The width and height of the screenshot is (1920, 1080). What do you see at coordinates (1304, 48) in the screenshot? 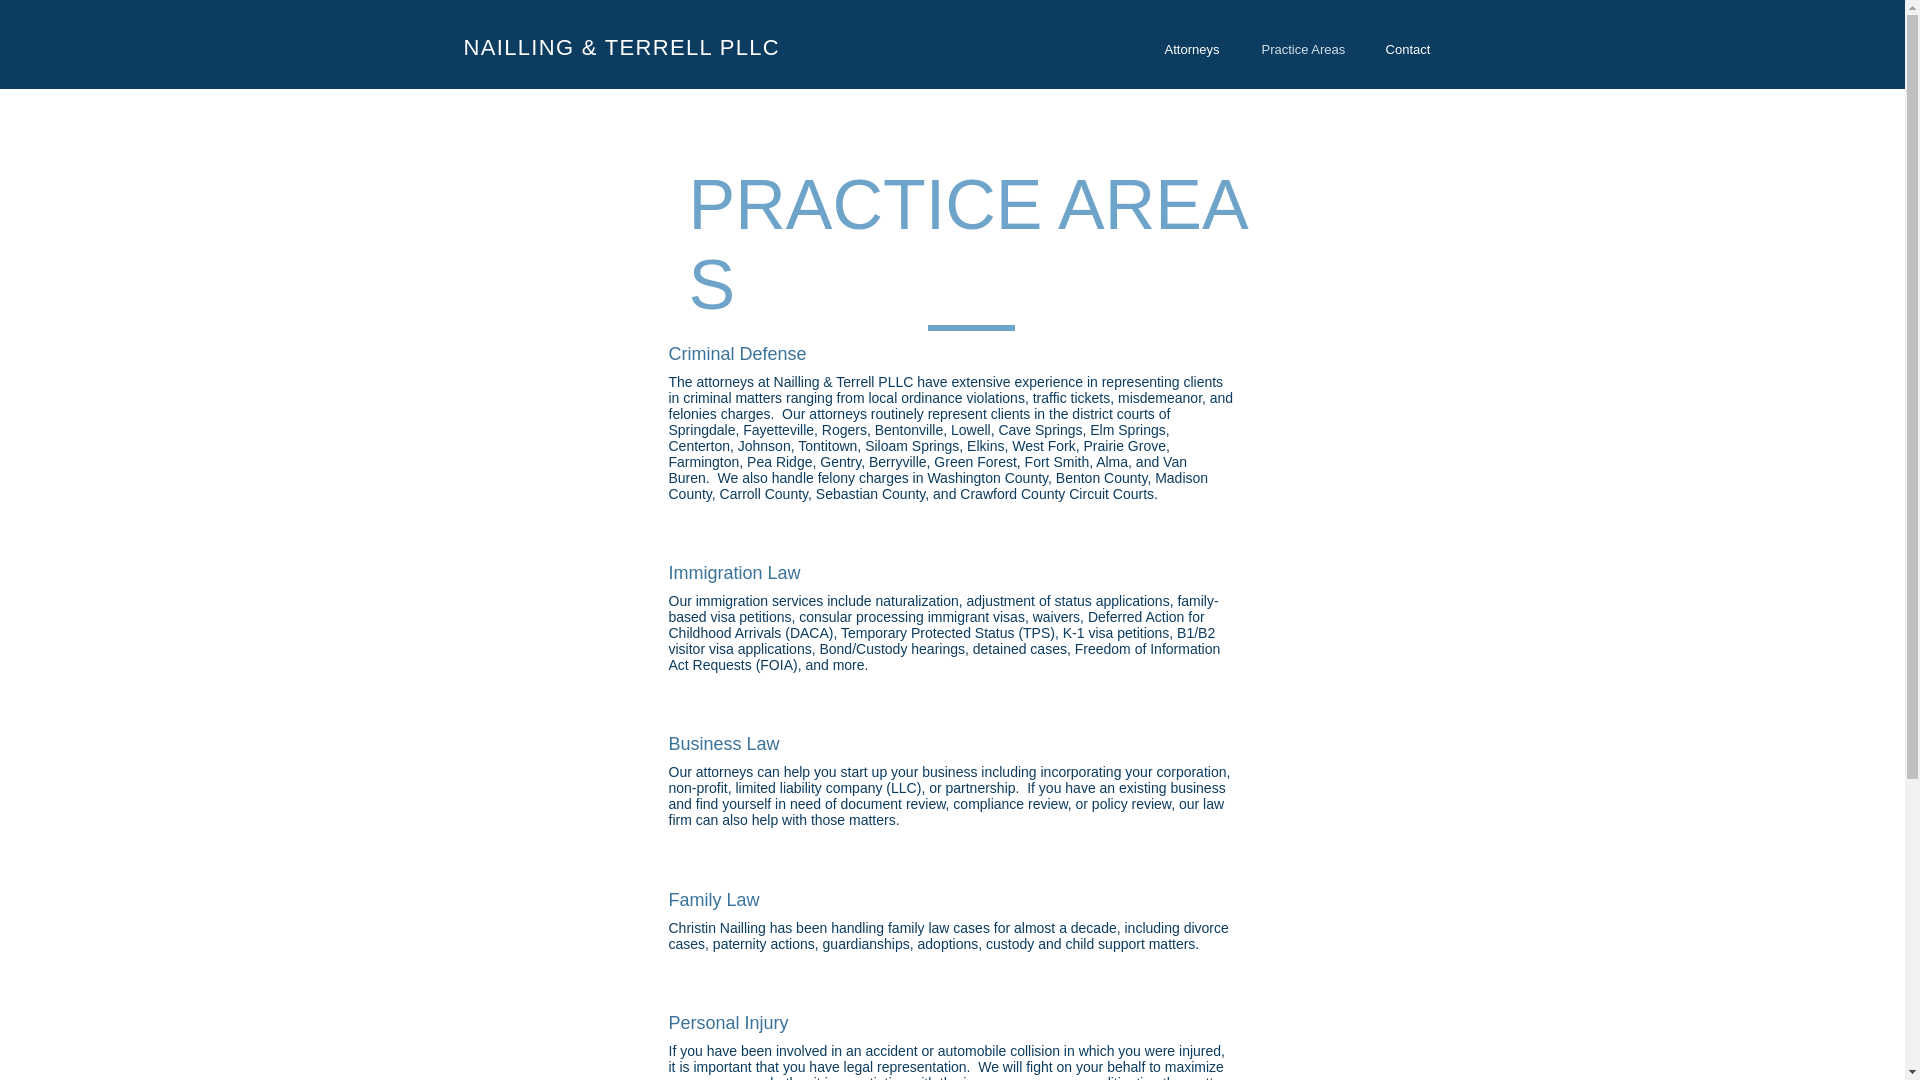
I see `Practice Areas` at bounding box center [1304, 48].